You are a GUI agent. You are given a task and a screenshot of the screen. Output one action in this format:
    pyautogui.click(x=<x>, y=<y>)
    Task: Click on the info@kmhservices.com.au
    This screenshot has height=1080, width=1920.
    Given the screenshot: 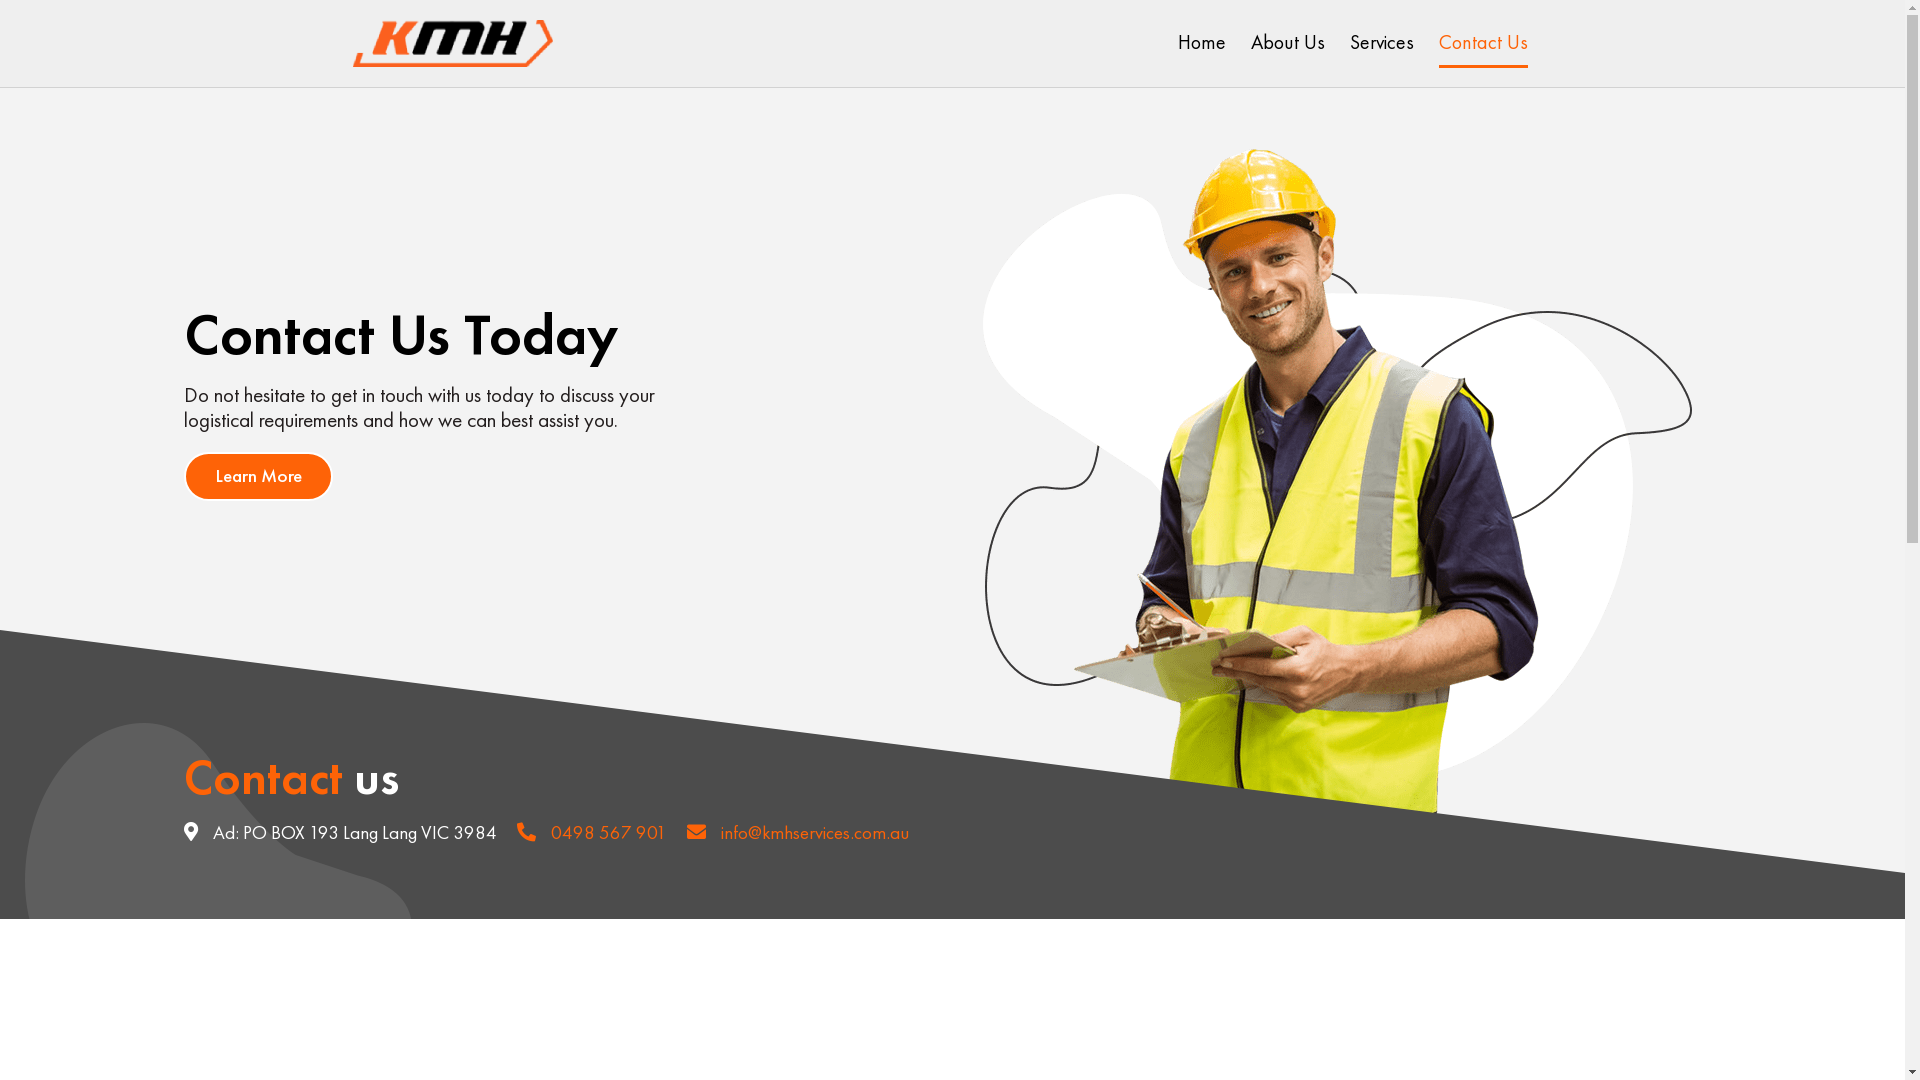 What is the action you would take?
    pyautogui.click(x=798, y=832)
    